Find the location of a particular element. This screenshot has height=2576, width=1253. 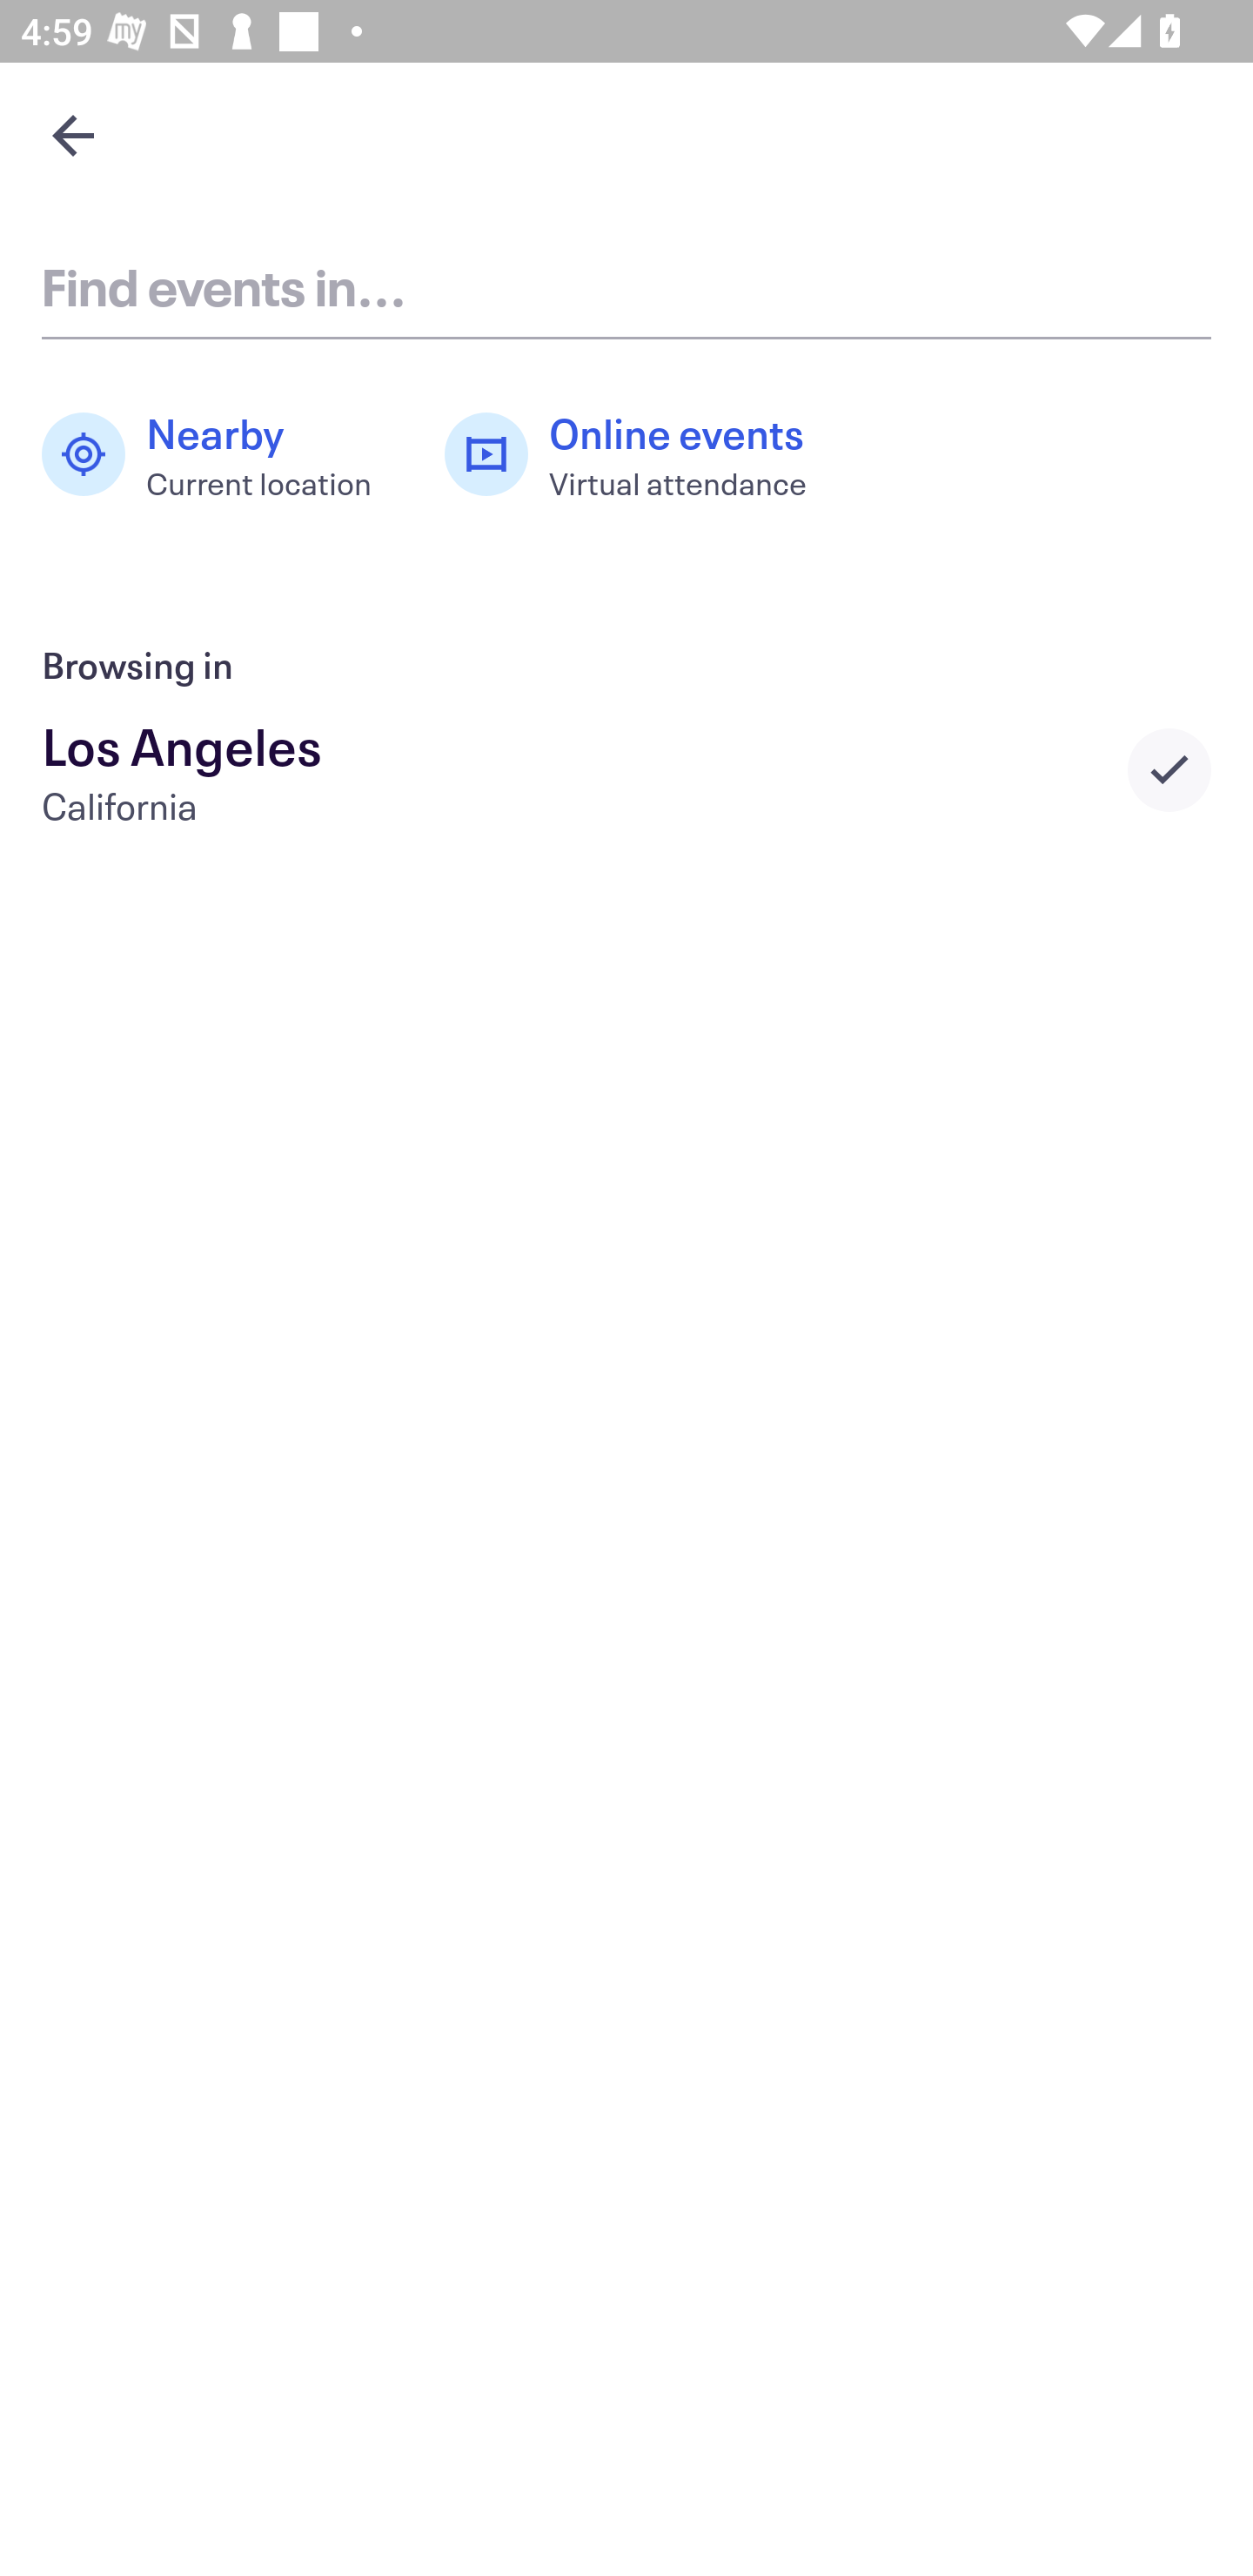

Nearby Current location is located at coordinates (222, 454).